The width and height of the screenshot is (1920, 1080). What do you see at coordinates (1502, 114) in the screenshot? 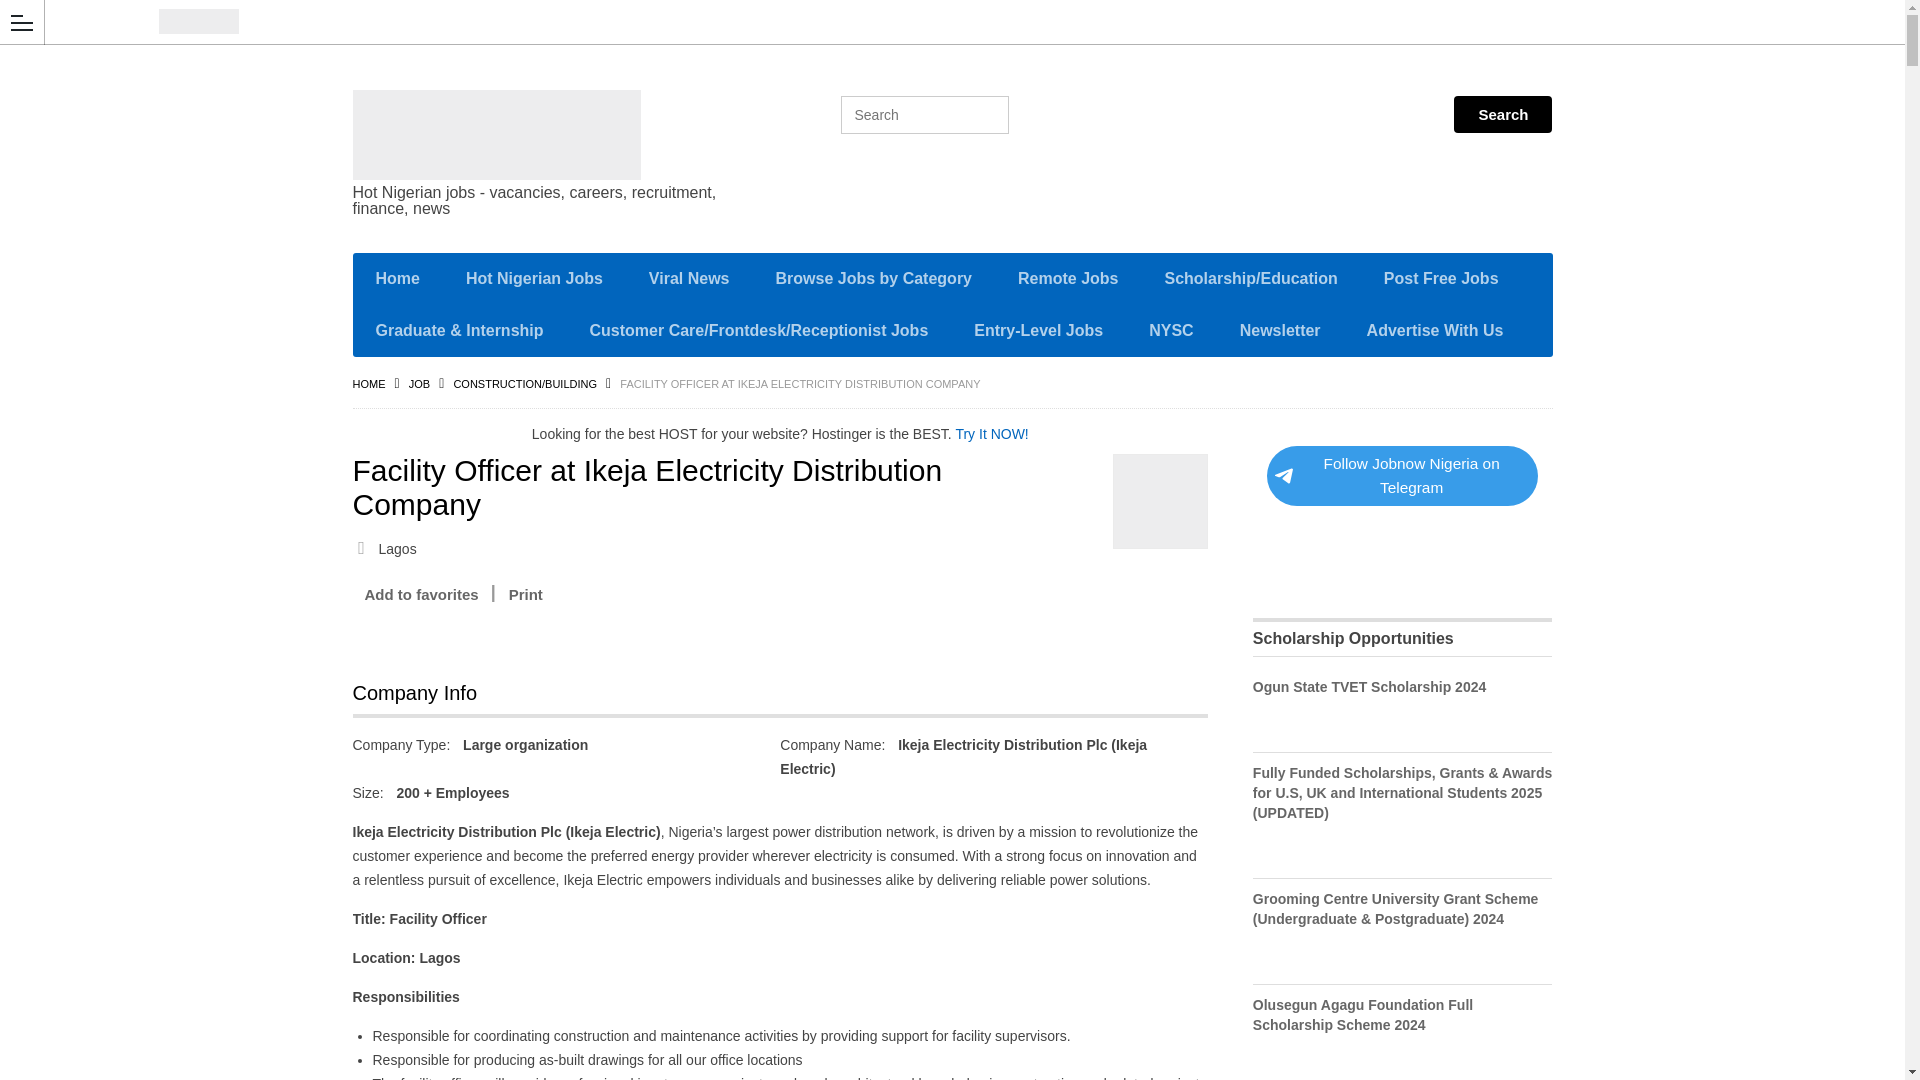
I see `Search` at bounding box center [1502, 114].